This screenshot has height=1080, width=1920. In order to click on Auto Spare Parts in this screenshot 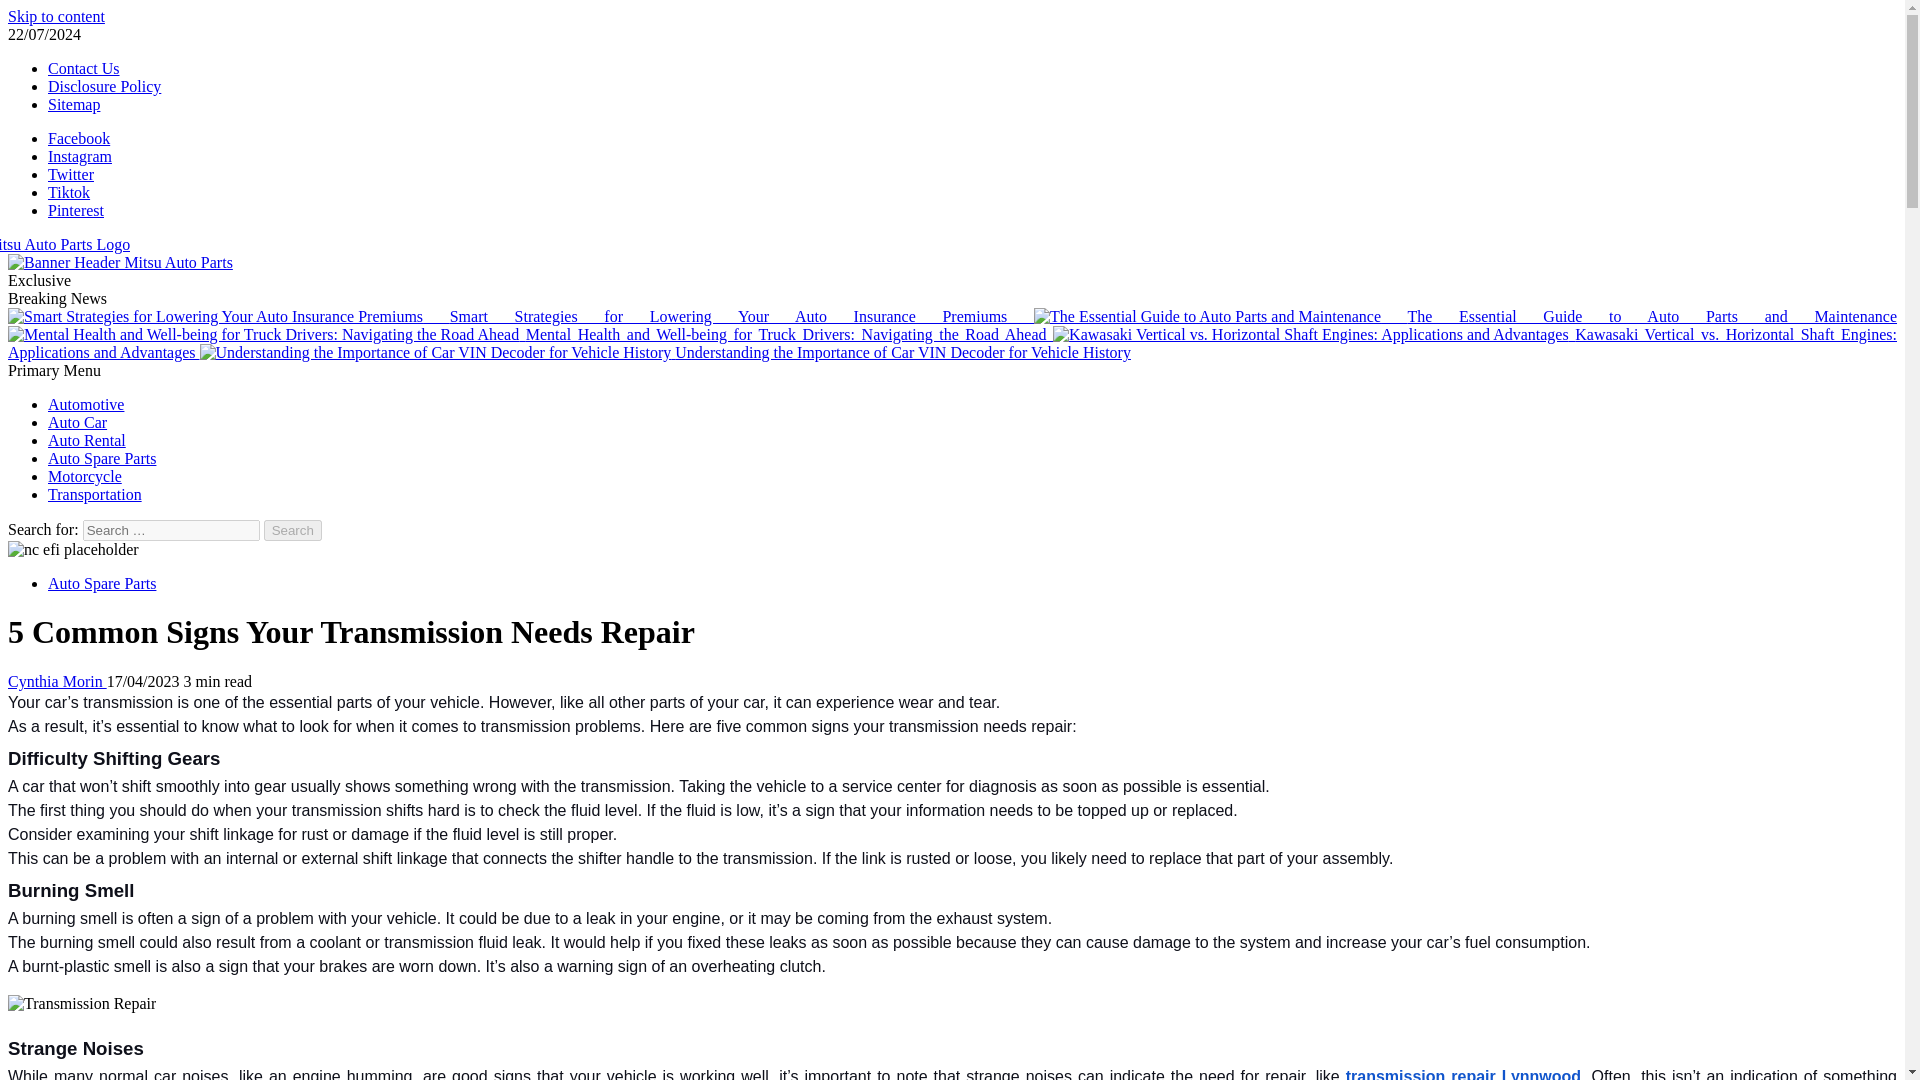, I will do `click(102, 458)`.